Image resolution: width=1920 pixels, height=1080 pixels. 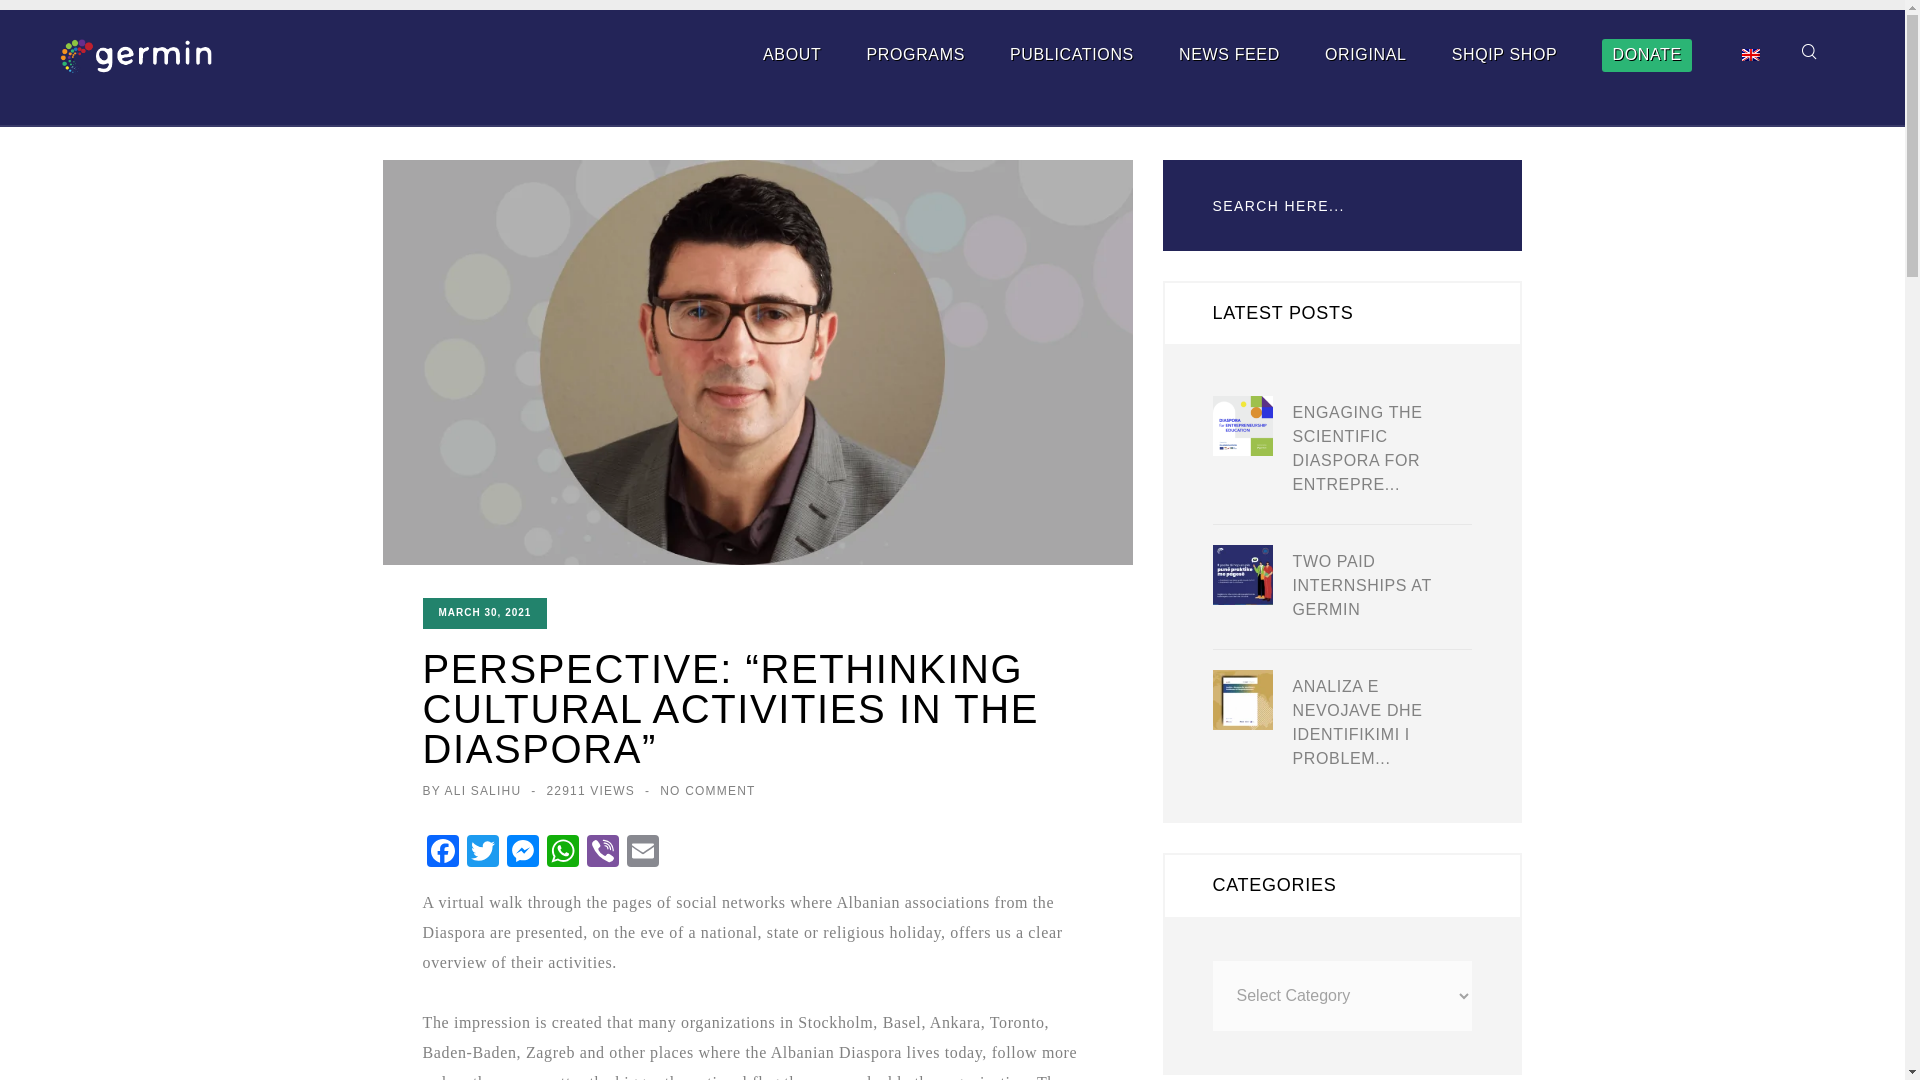 What do you see at coordinates (914, 54) in the screenshot?
I see `PROGRAMS` at bounding box center [914, 54].